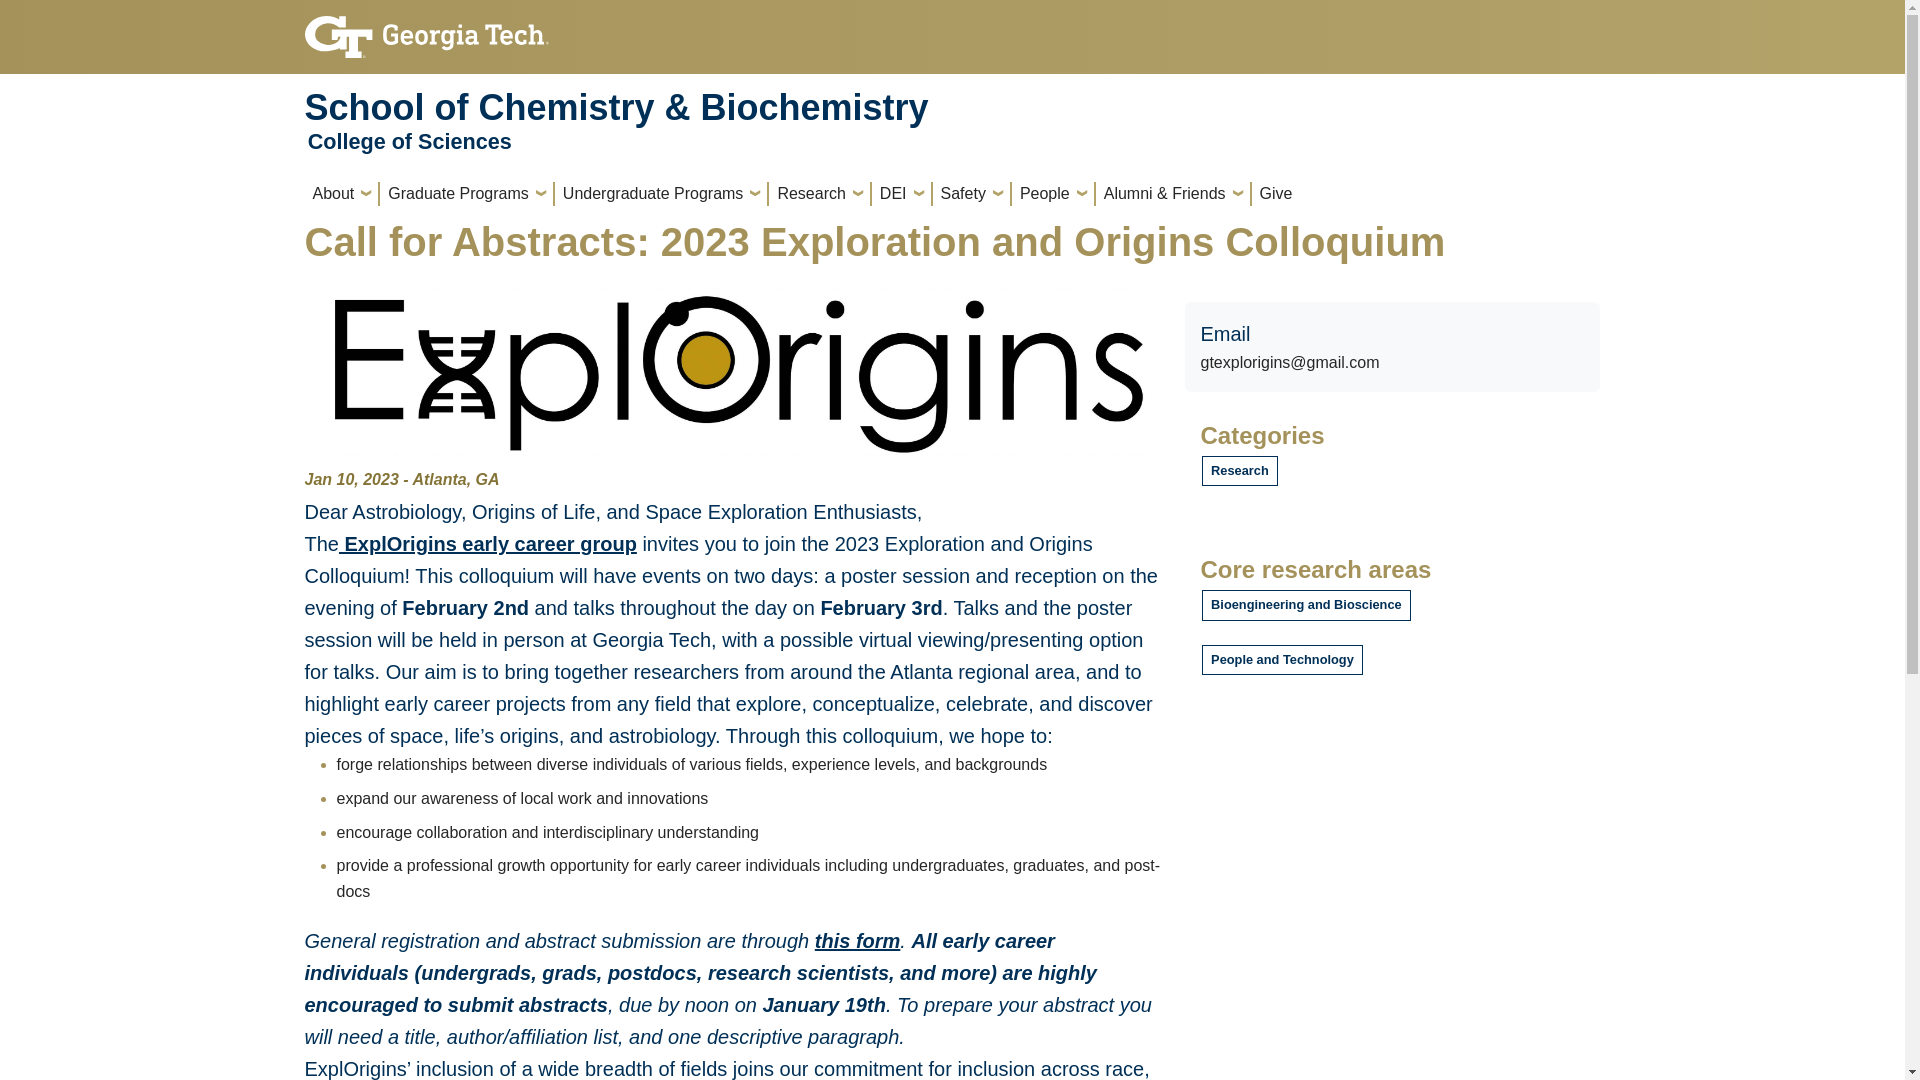 The height and width of the screenshot is (1080, 1920). I want to click on About, so click(340, 194).